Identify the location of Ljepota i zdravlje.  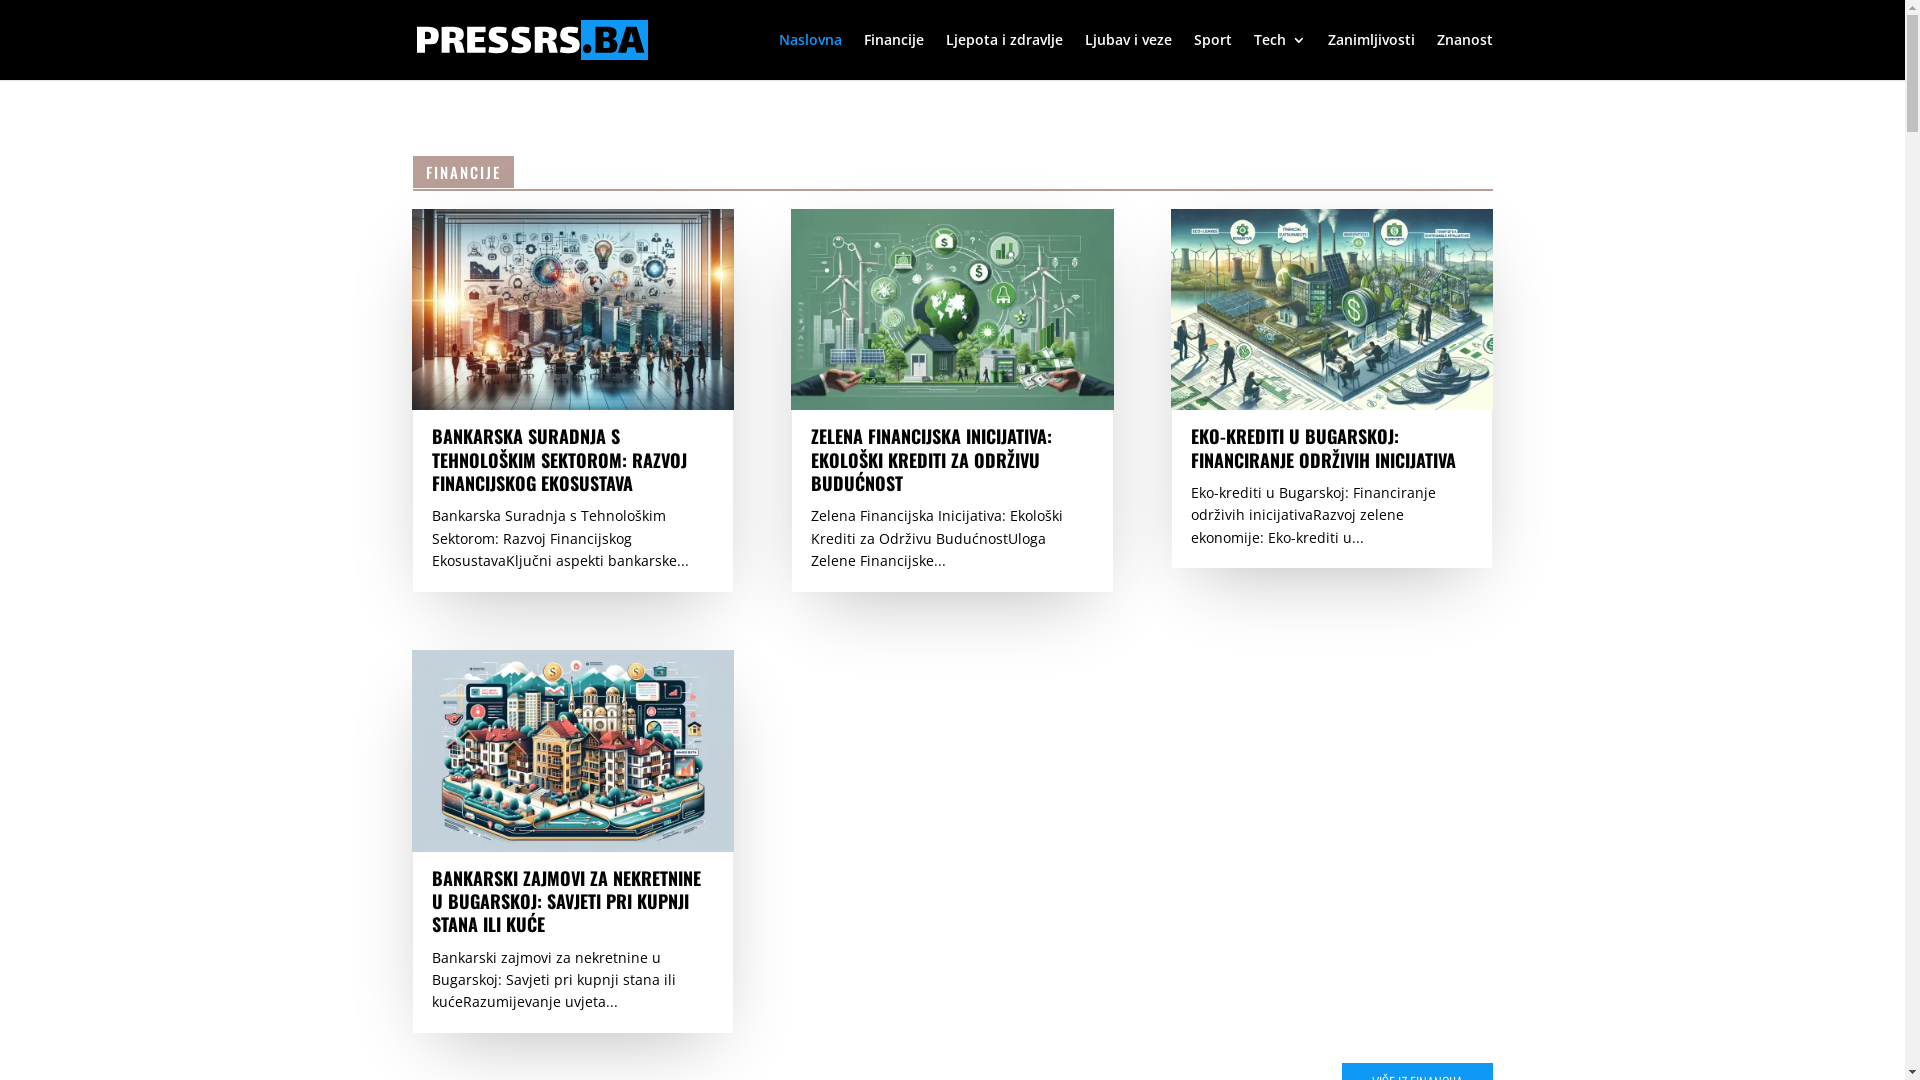
(1004, 56).